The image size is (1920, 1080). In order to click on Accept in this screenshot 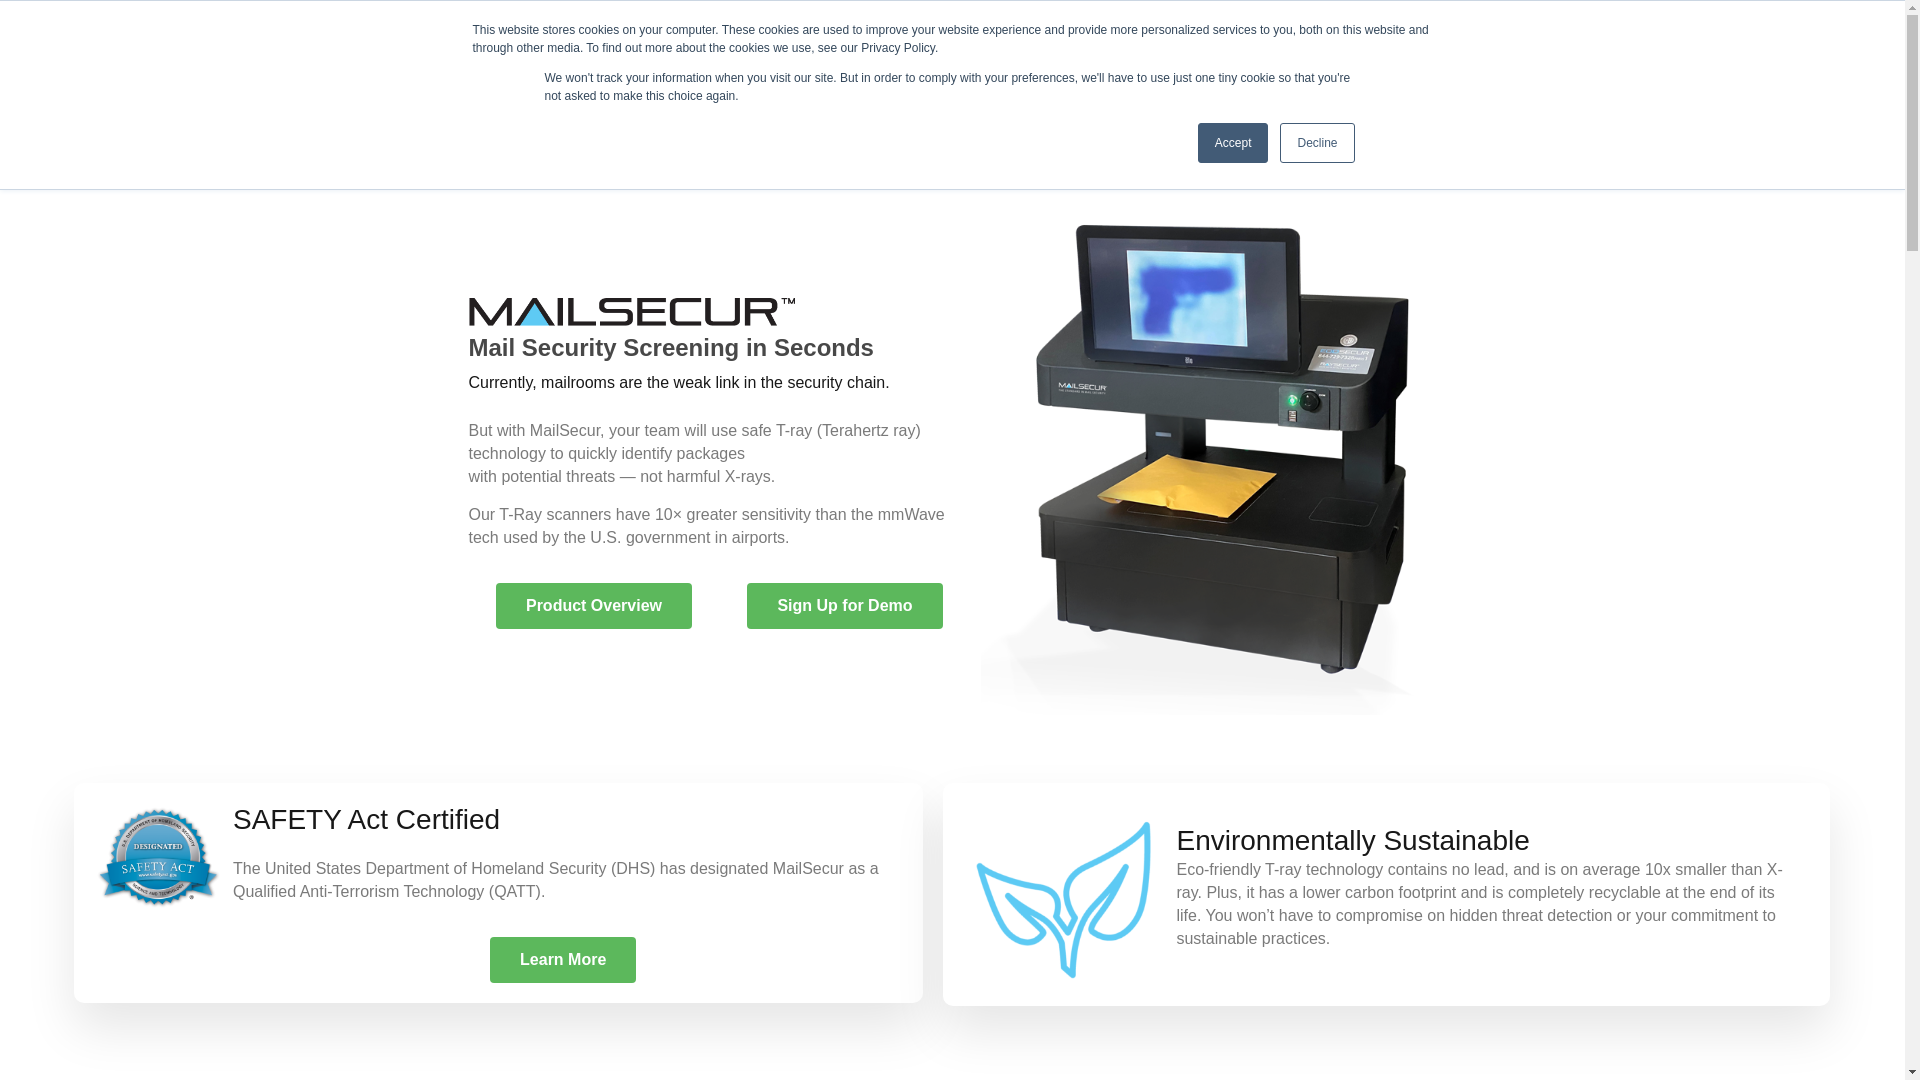, I will do `click(1234, 143)`.